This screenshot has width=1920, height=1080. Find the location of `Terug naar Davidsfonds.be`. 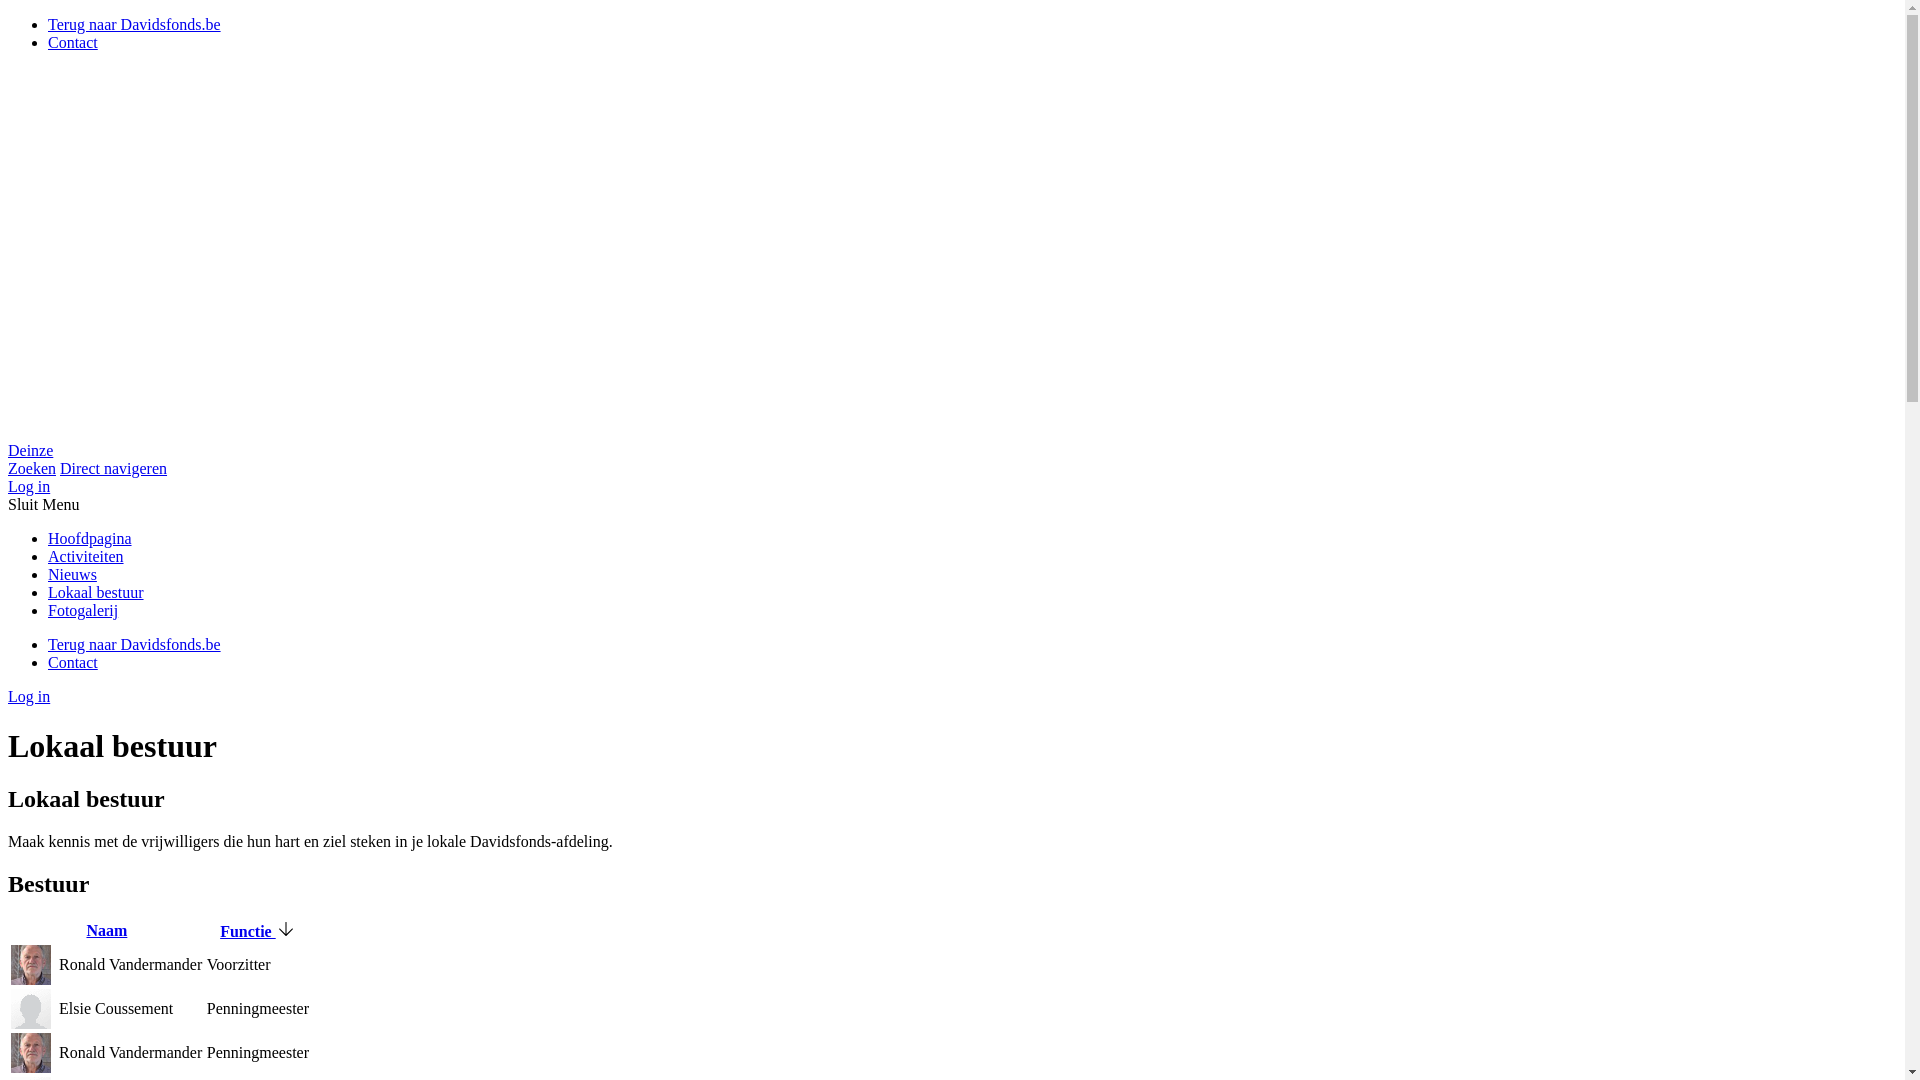

Terug naar Davidsfonds.be is located at coordinates (134, 644).